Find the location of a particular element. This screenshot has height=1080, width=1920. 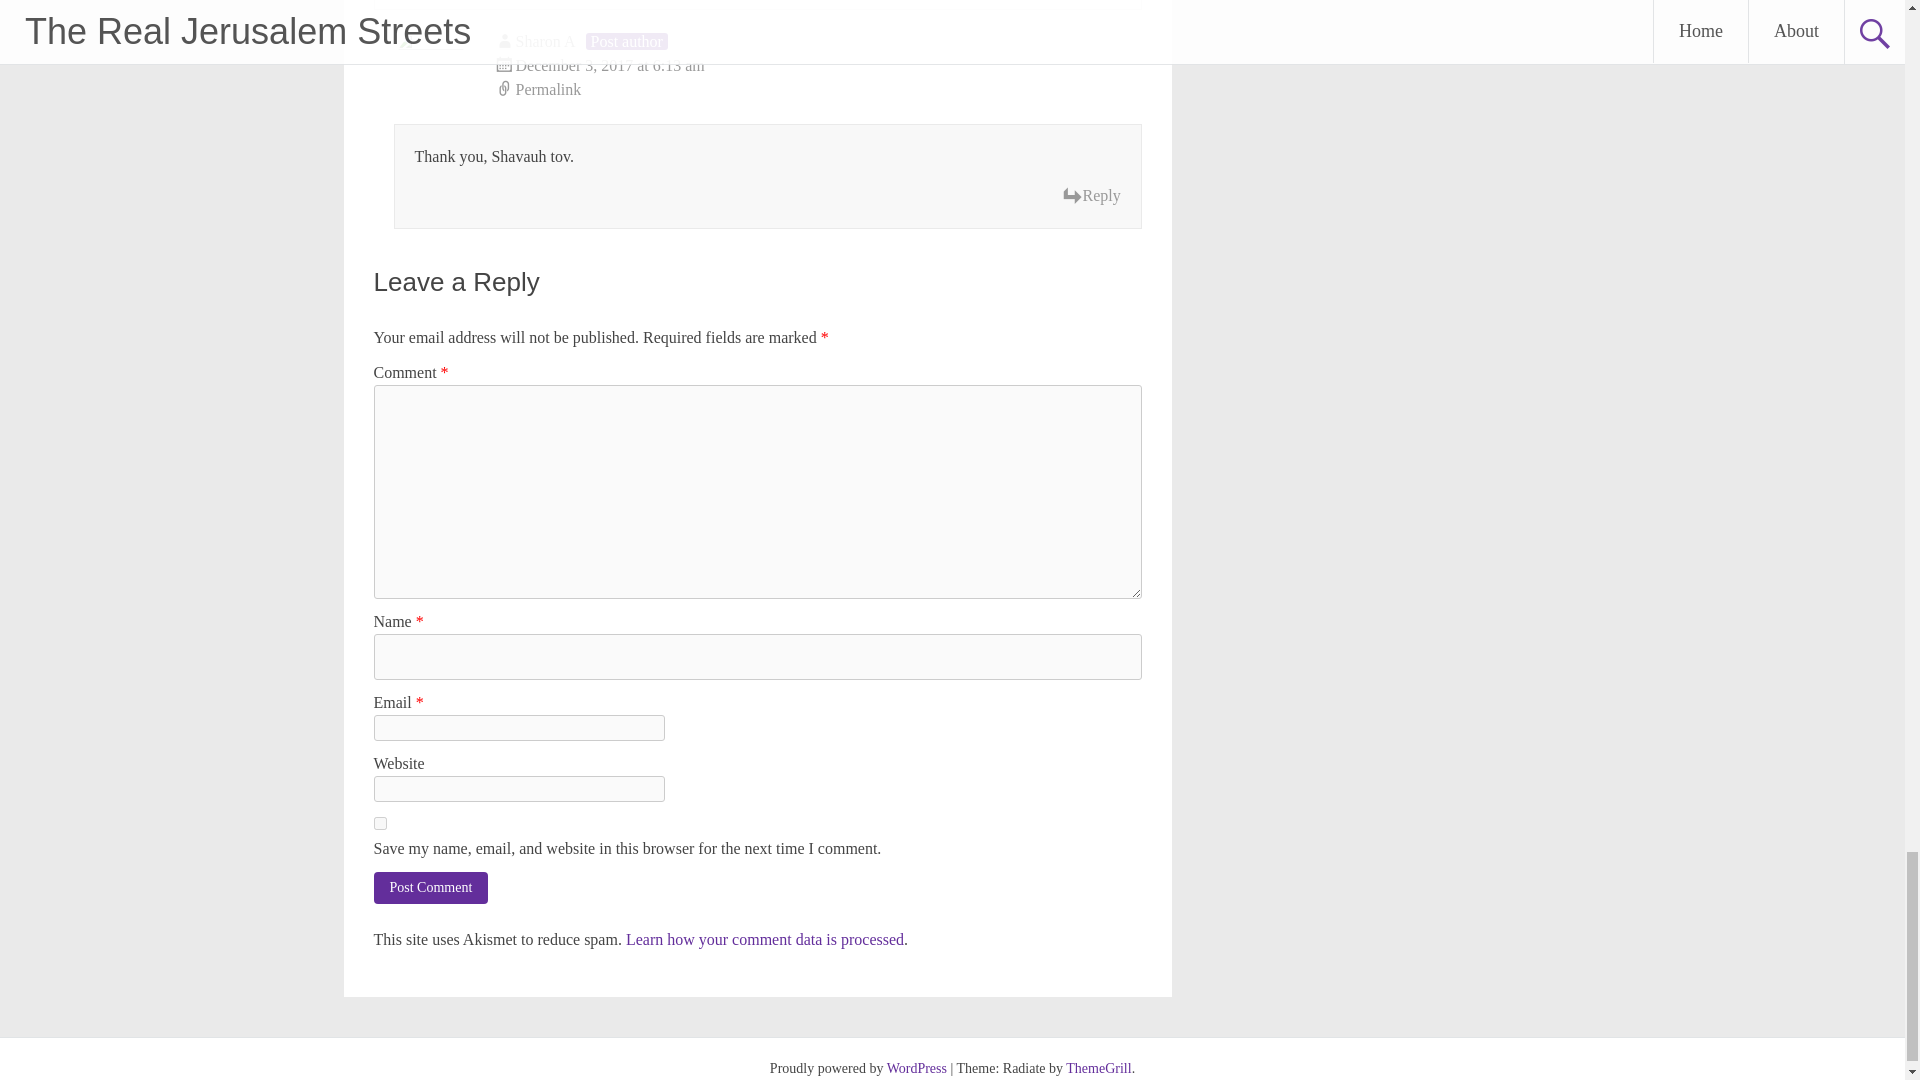

Reply is located at coordinates (1091, 196).